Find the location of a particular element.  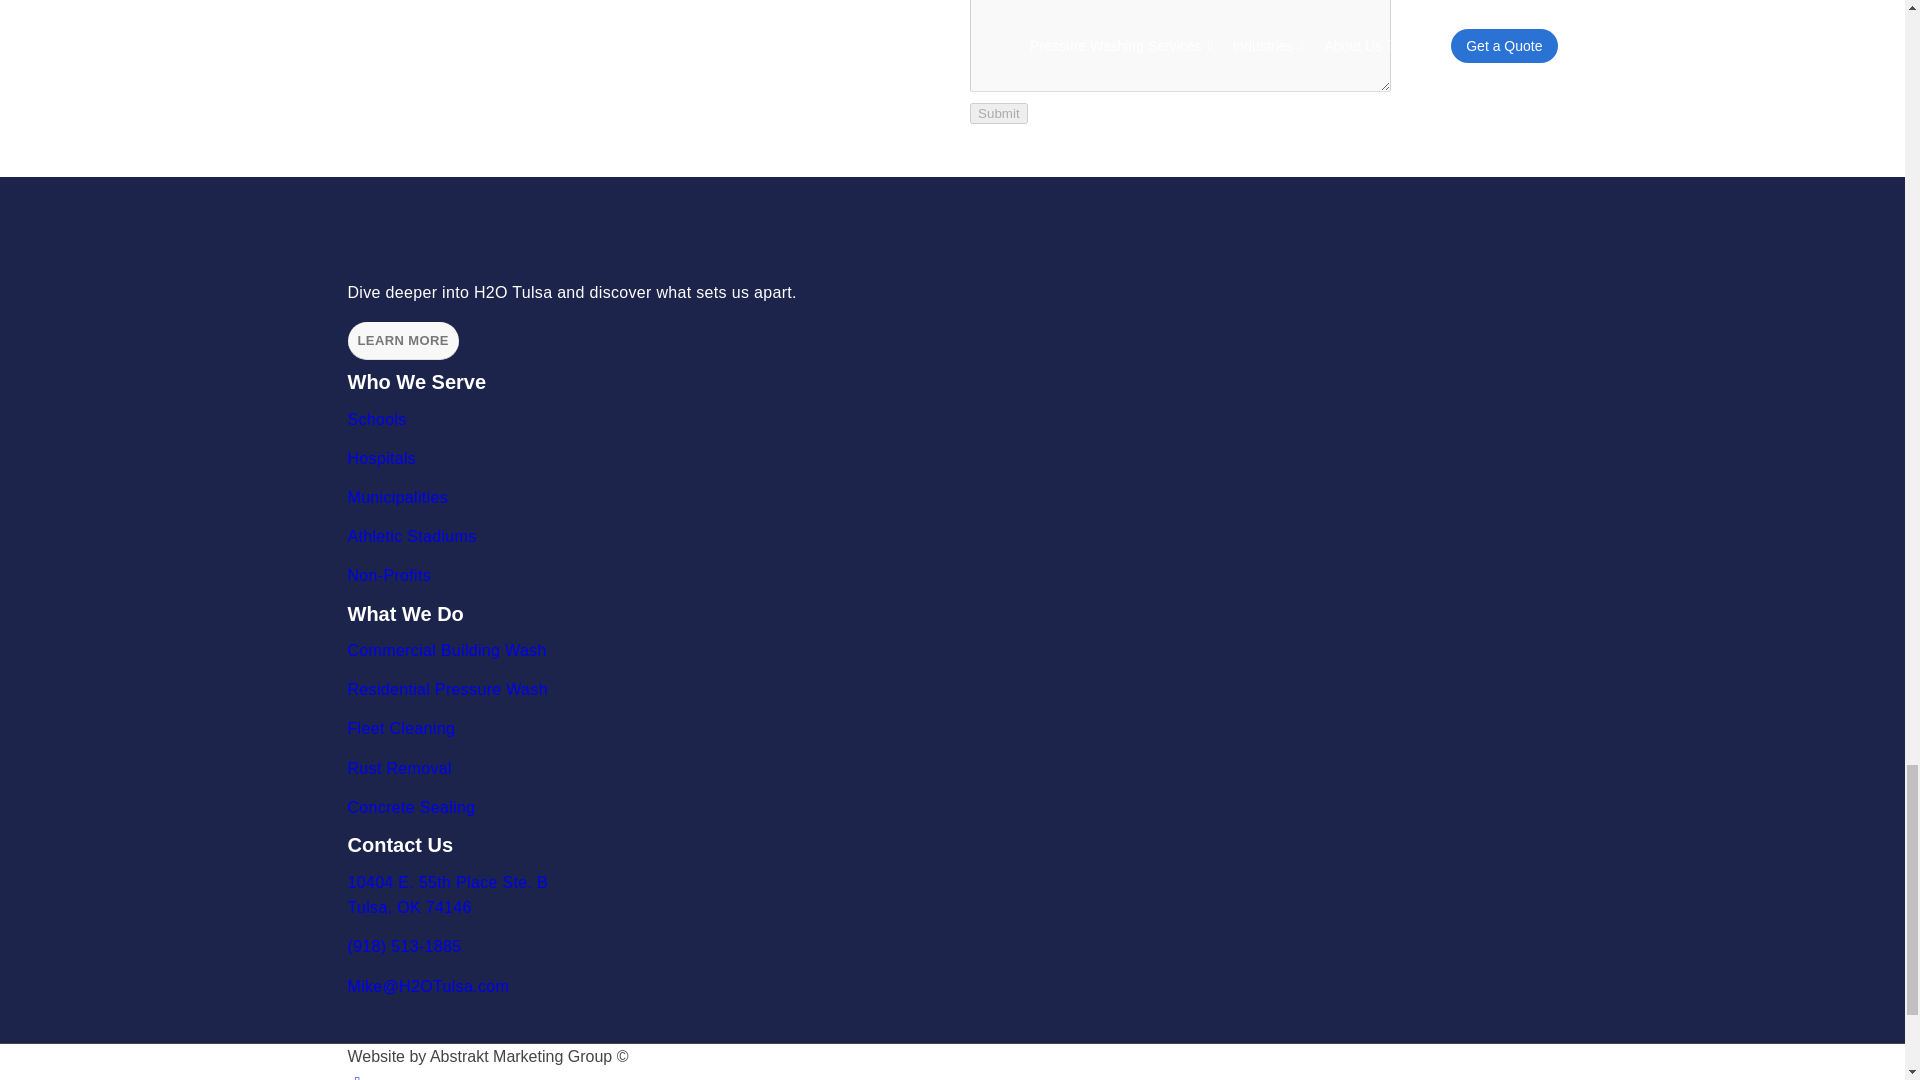

Submit is located at coordinates (998, 113).